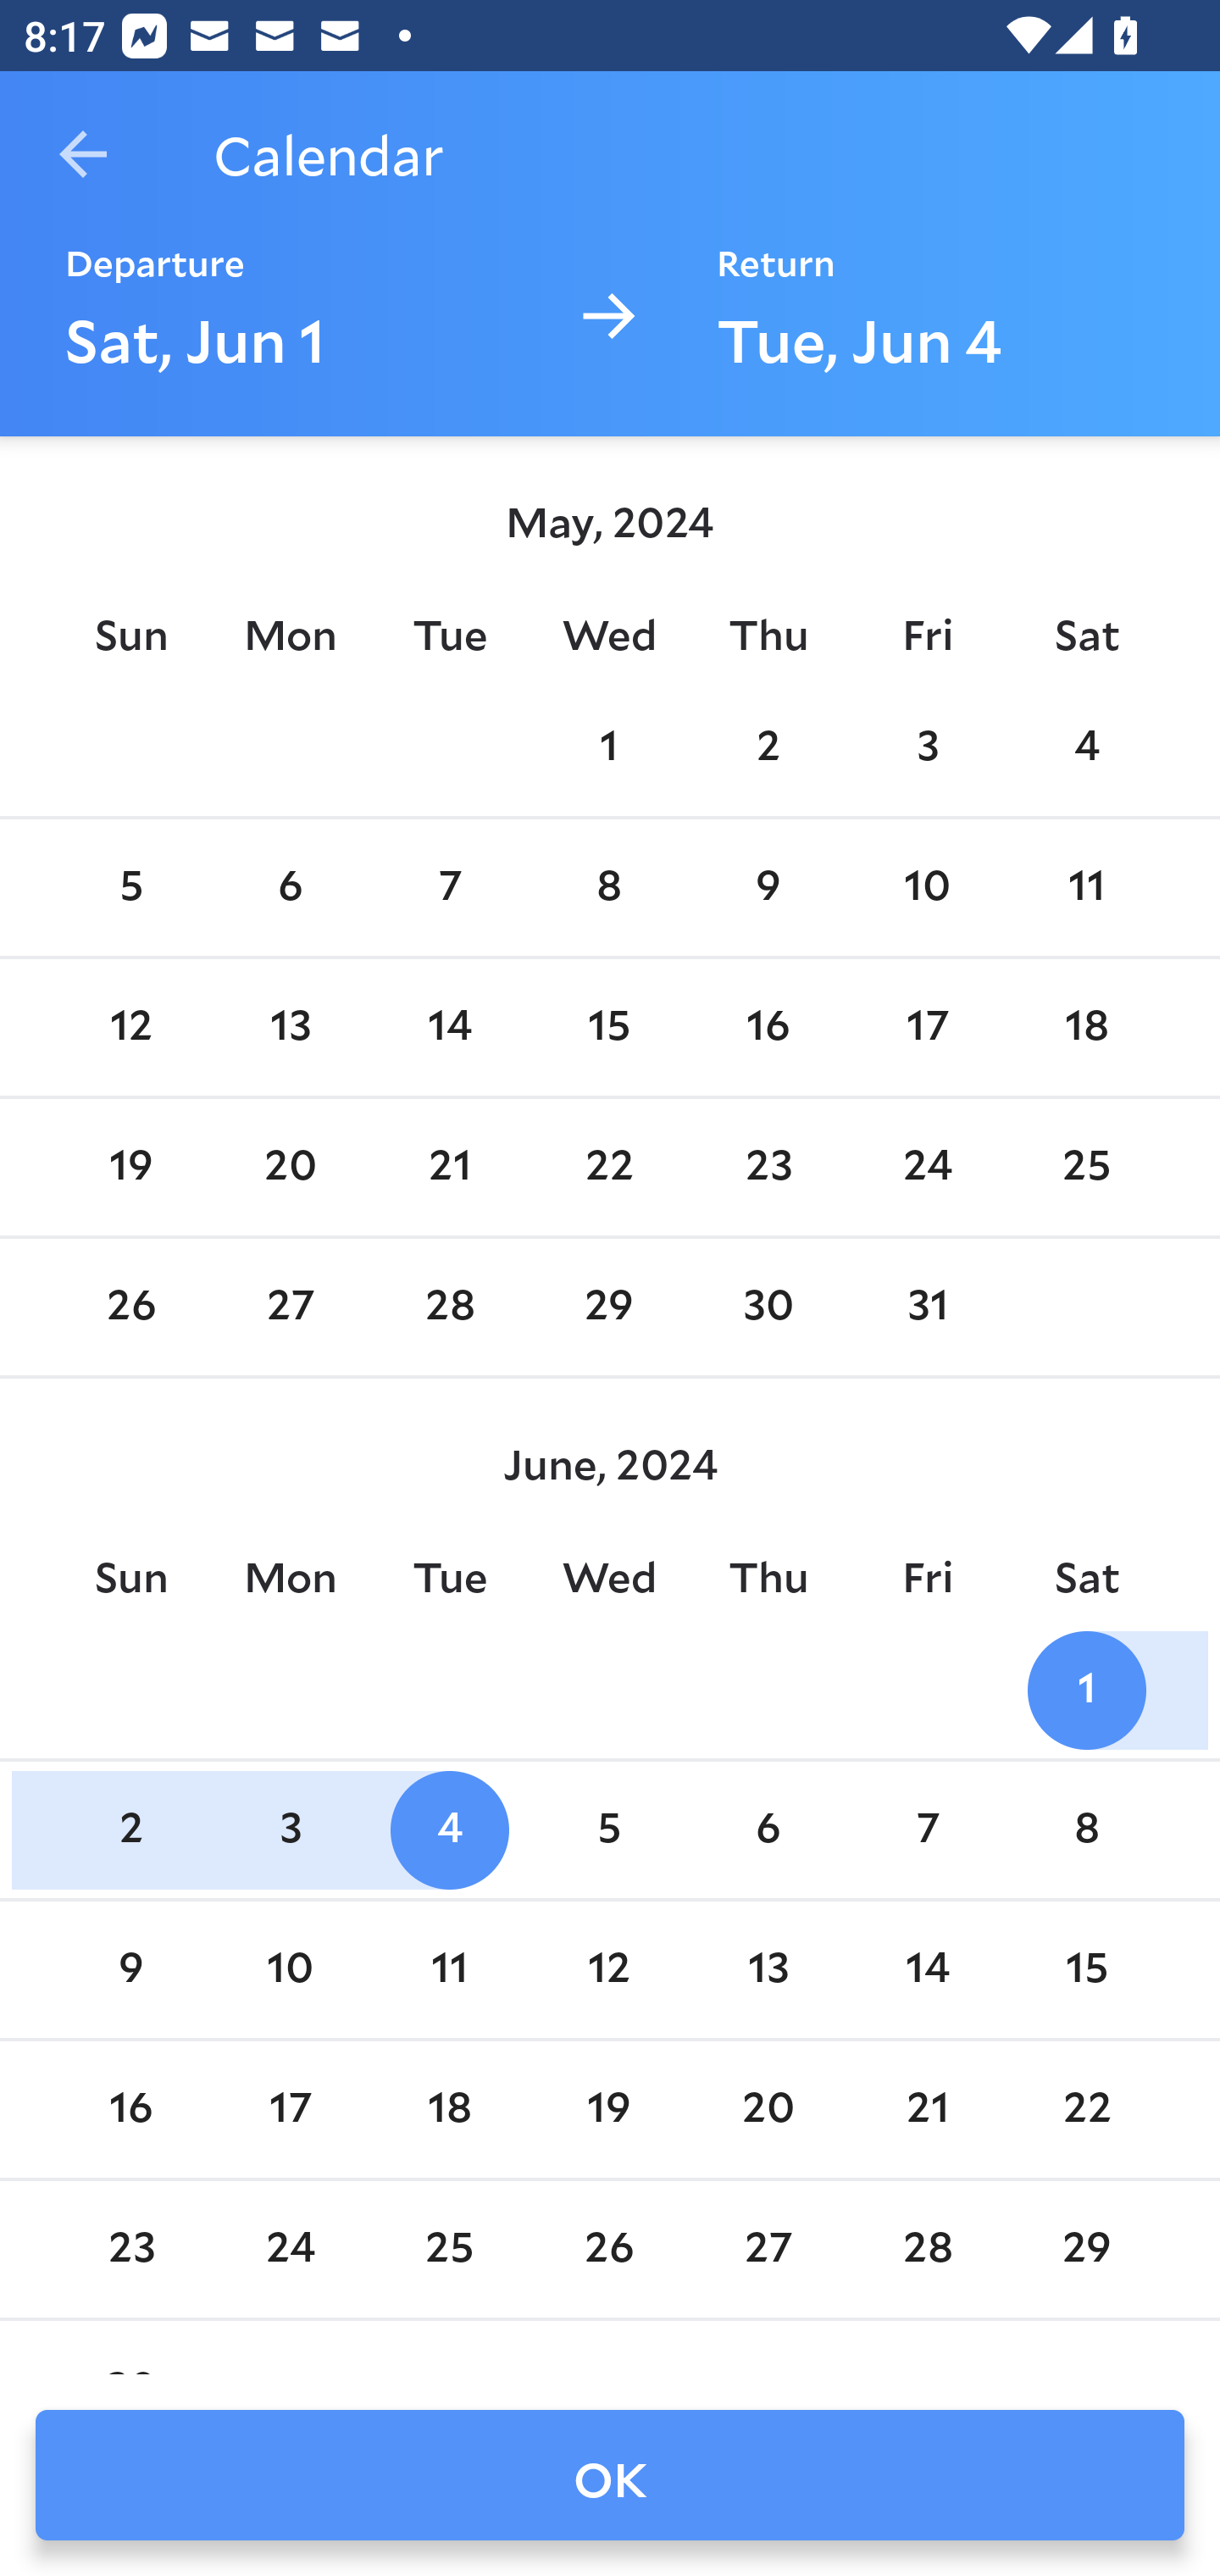 This screenshot has width=1220, height=2576. Describe the element at coordinates (130, 1308) in the screenshot. I see `26` at that location.